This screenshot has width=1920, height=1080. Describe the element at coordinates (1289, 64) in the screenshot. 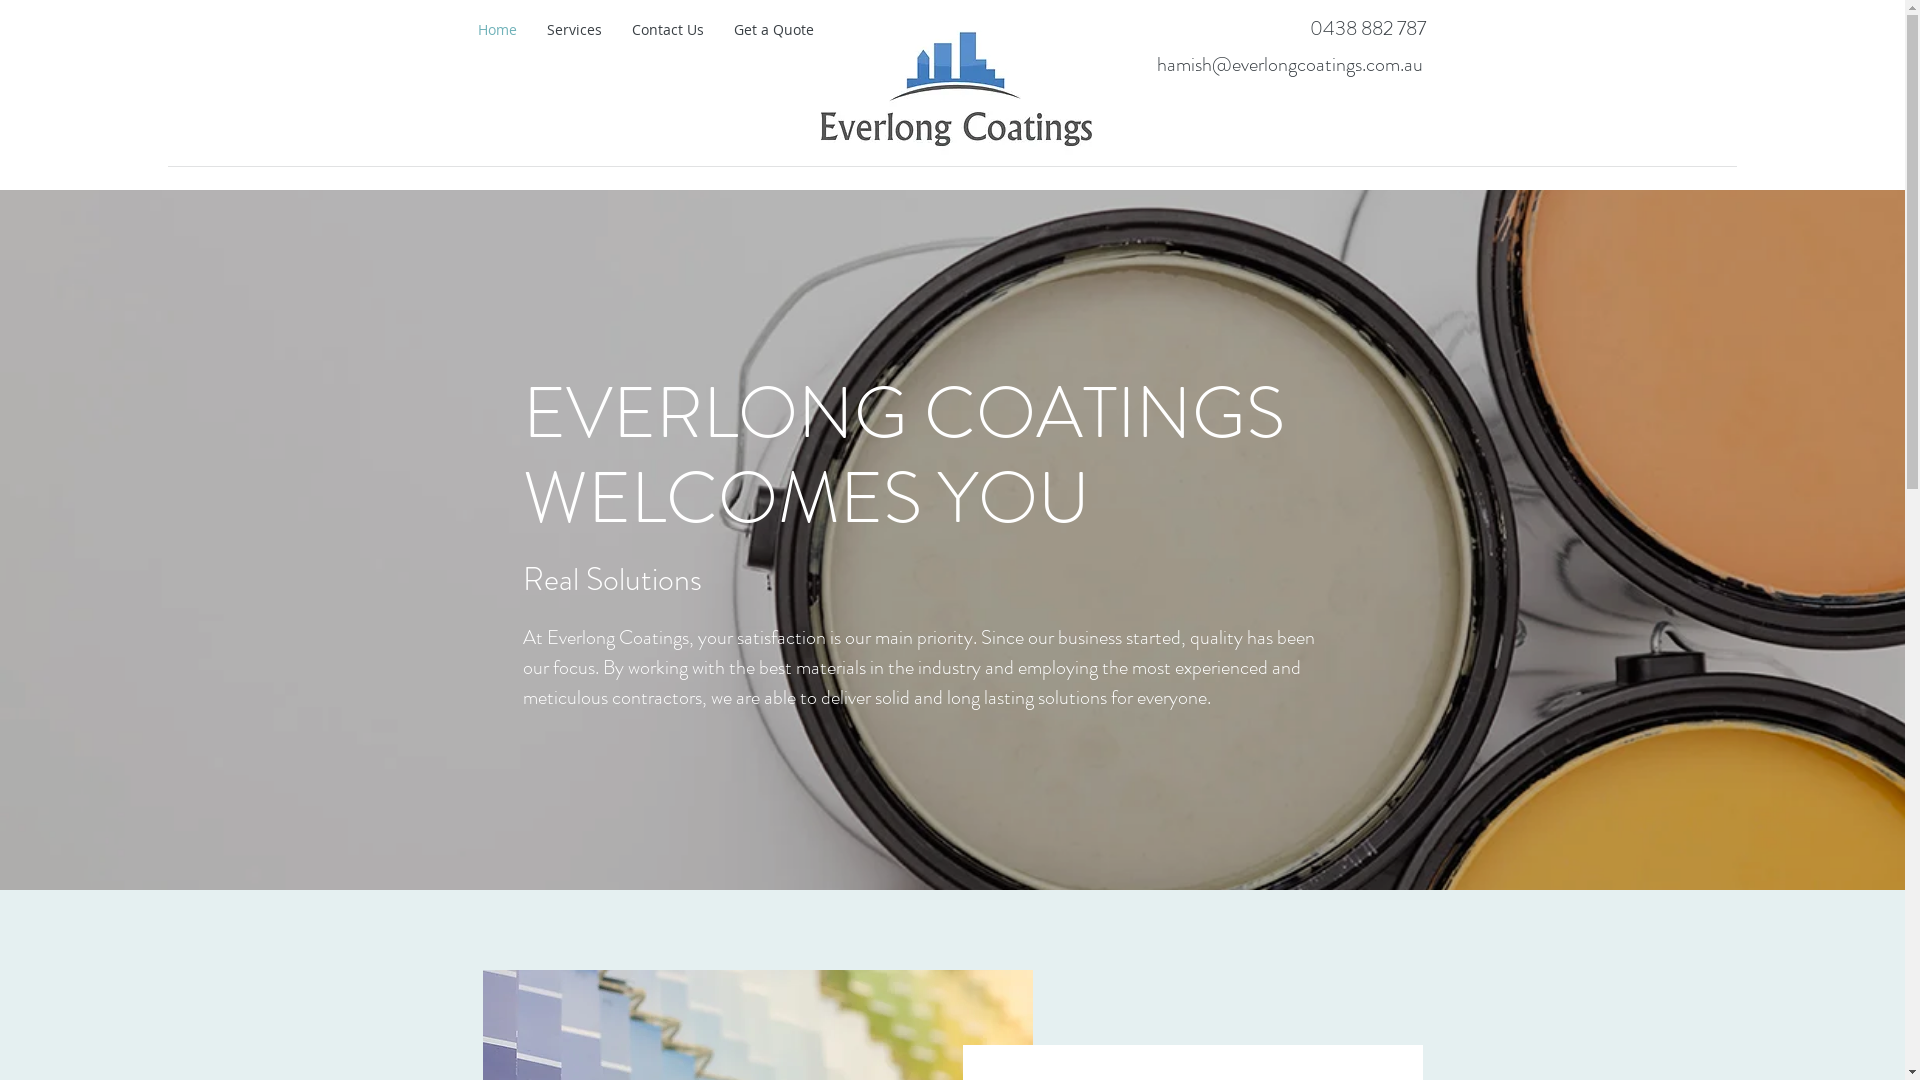

I see `hamish@everlongcoatings.com.au` at that location.